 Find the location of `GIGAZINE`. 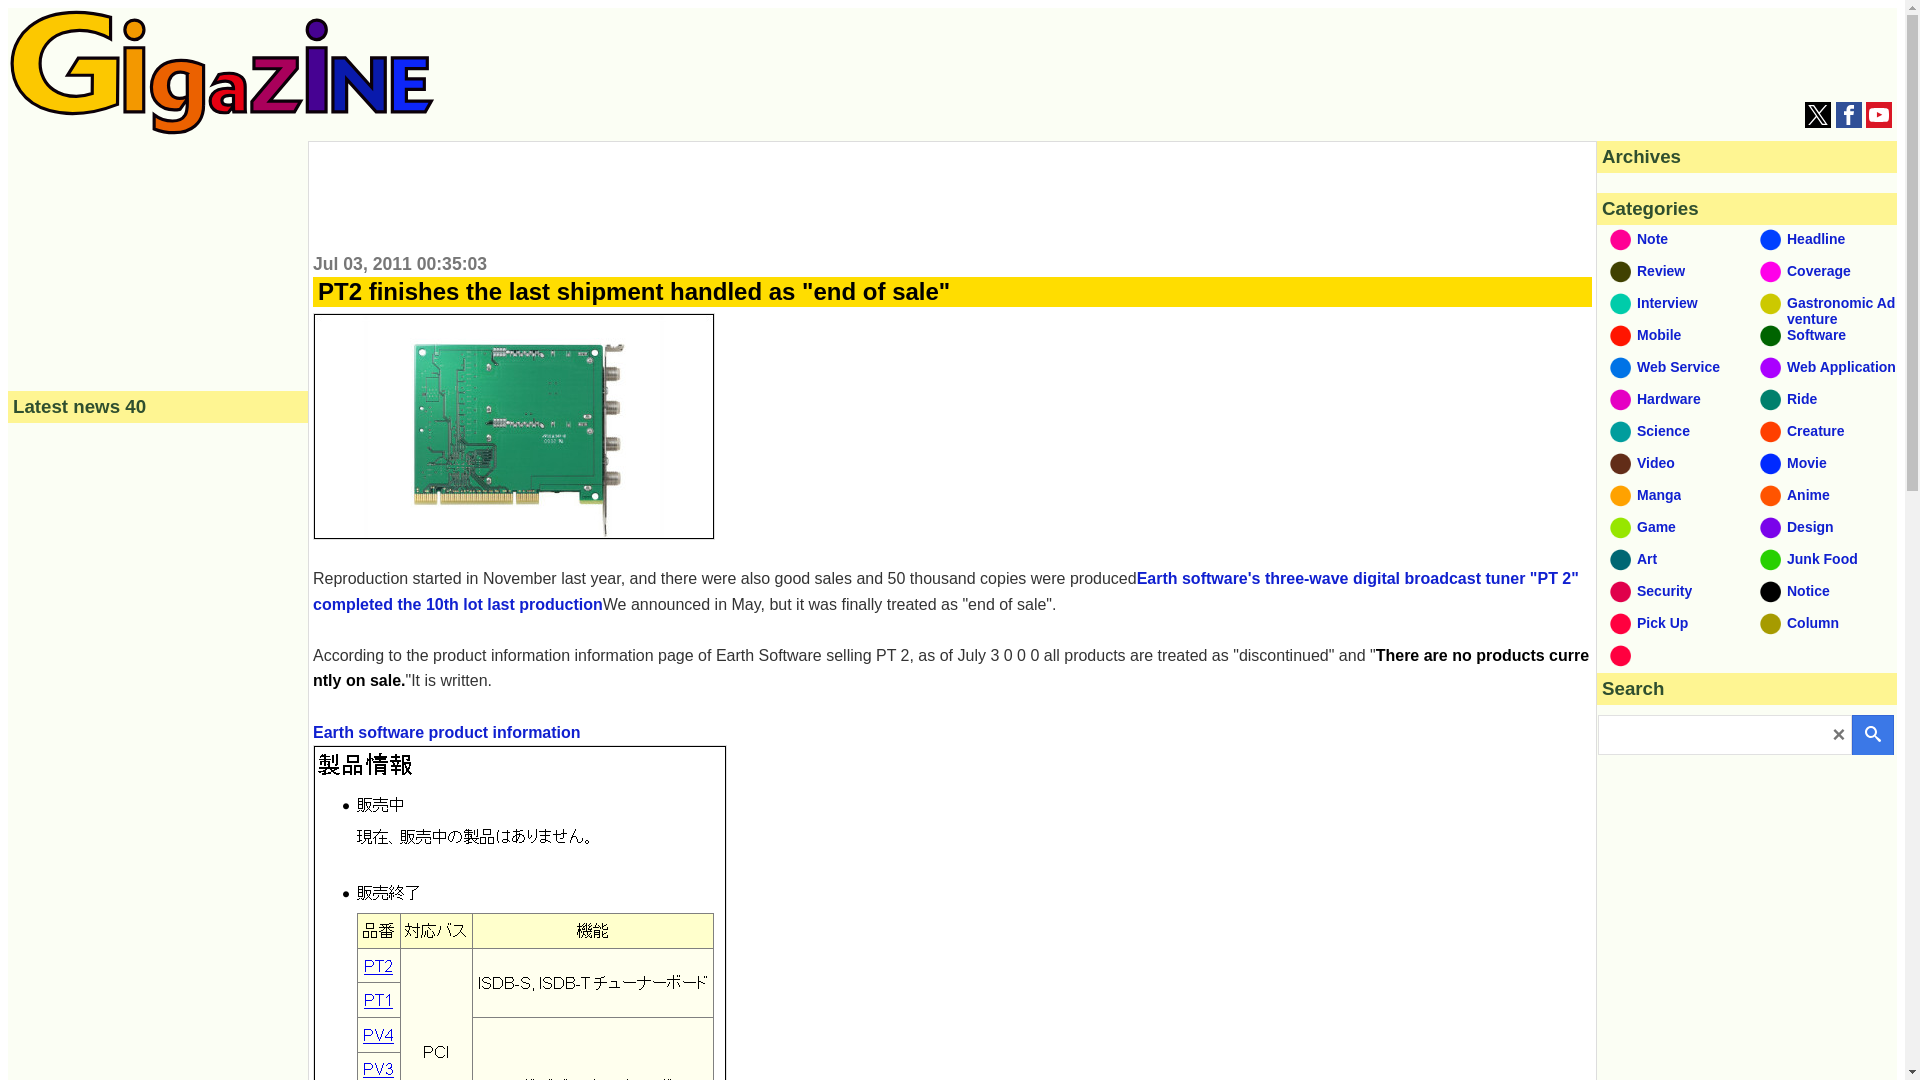

GIGAZINE is located at coordinates (222, 72).